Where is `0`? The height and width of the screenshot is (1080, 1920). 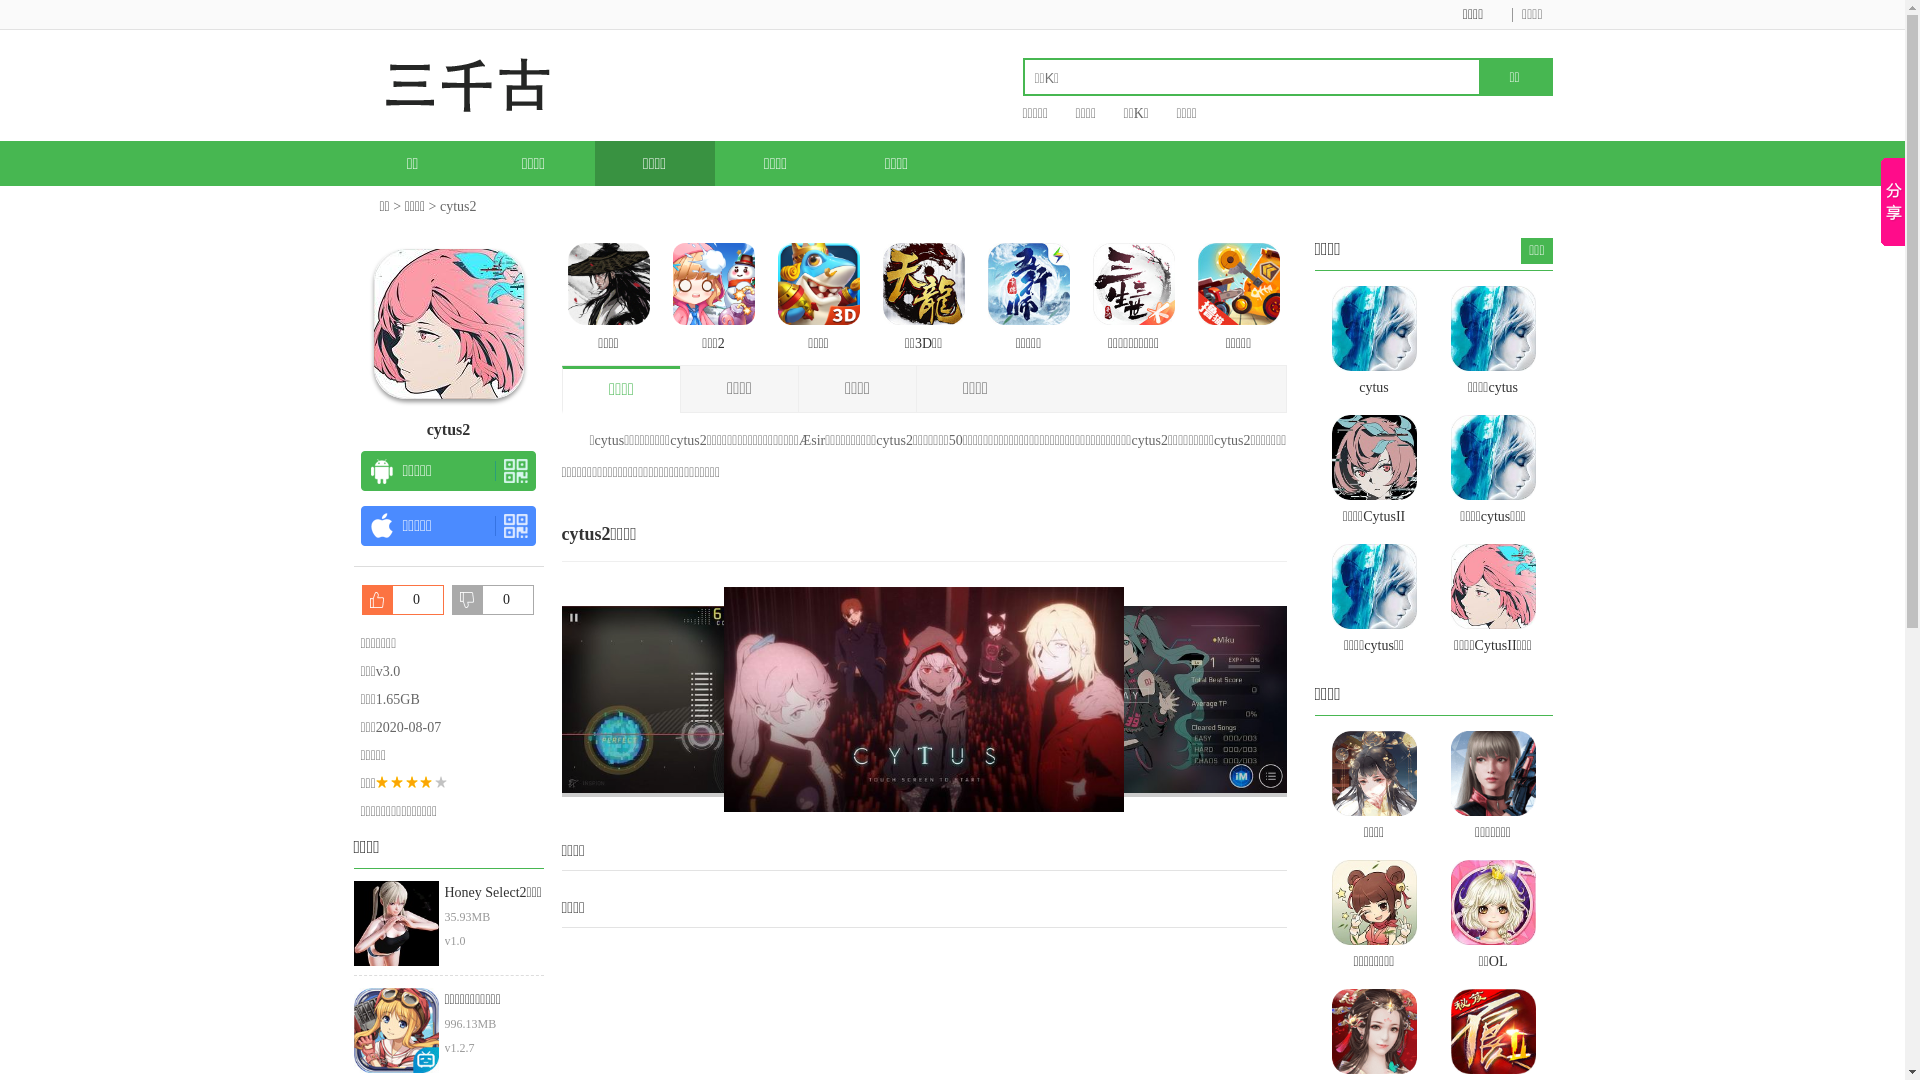
0 is located at coordinates (493, 600).